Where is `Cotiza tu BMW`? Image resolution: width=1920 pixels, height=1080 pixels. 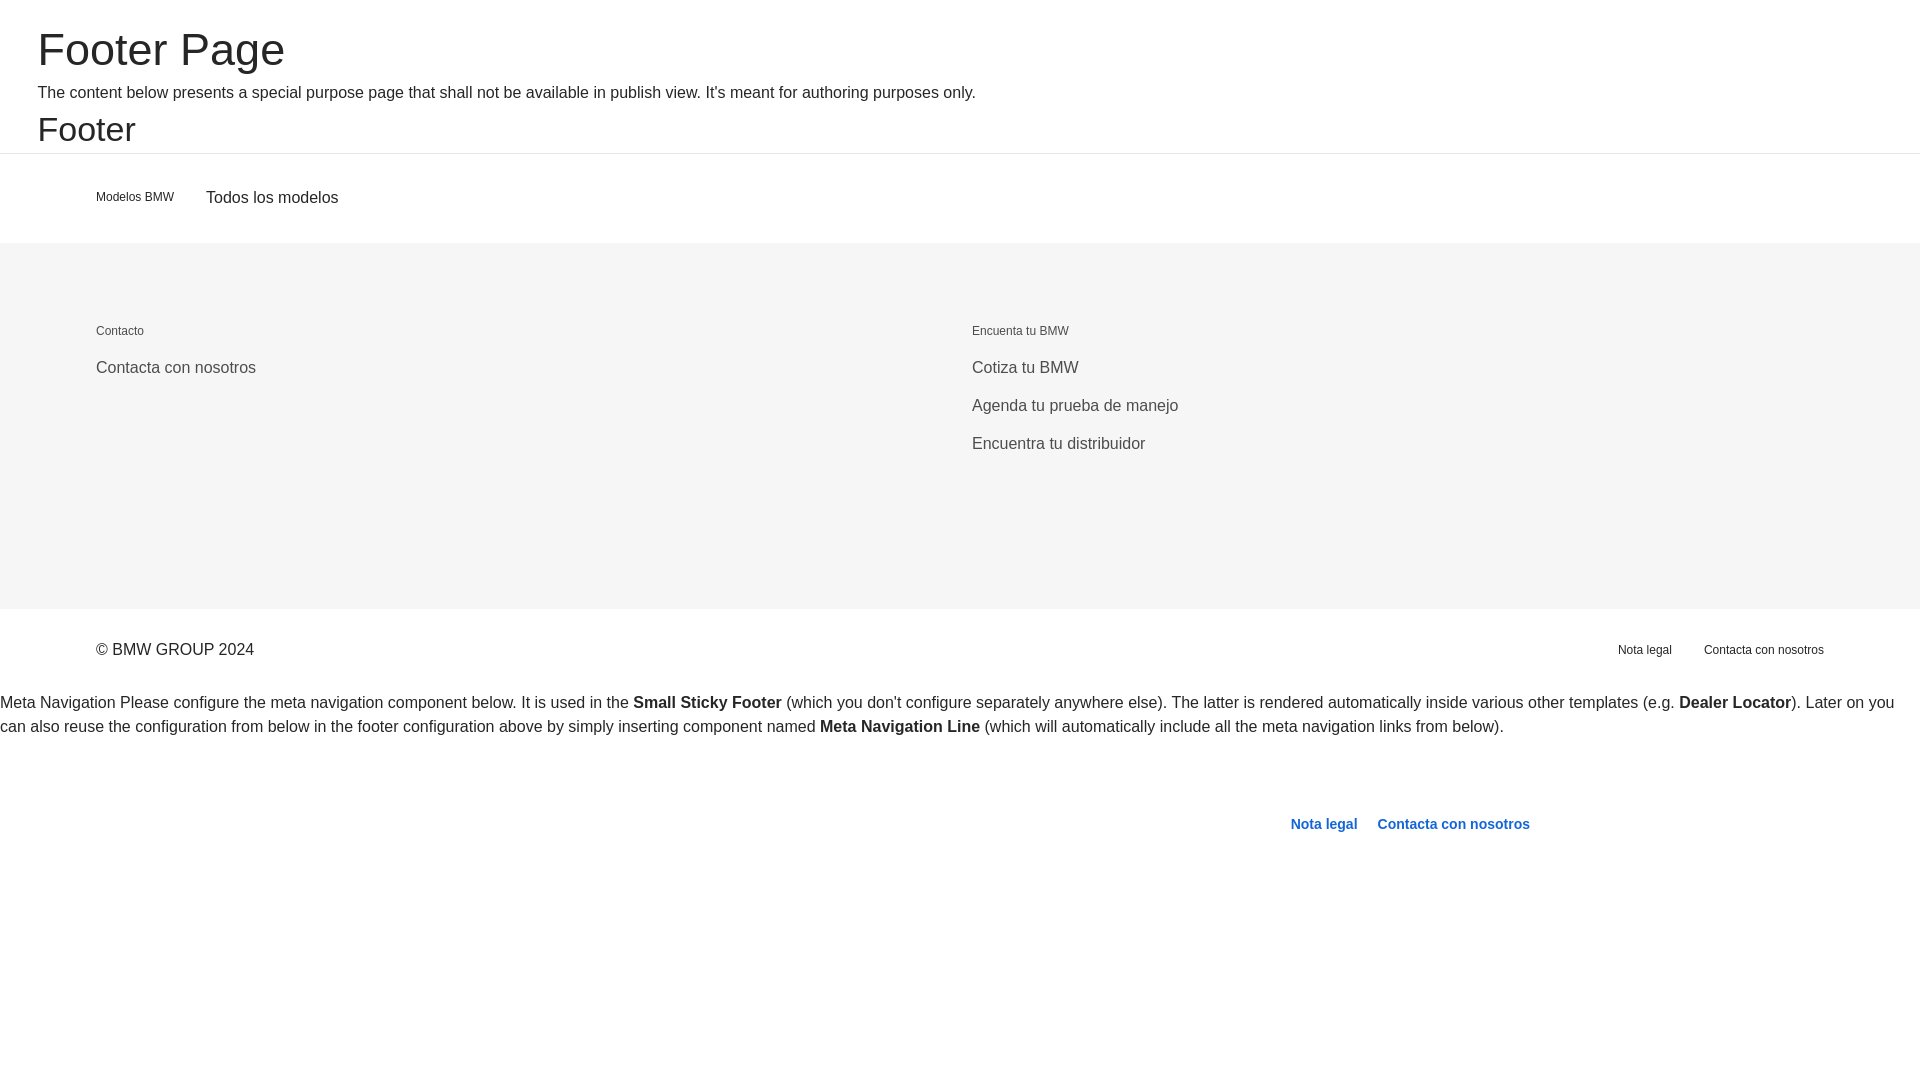 Cotiza tu BMW is located at coordinates (1025, 366).